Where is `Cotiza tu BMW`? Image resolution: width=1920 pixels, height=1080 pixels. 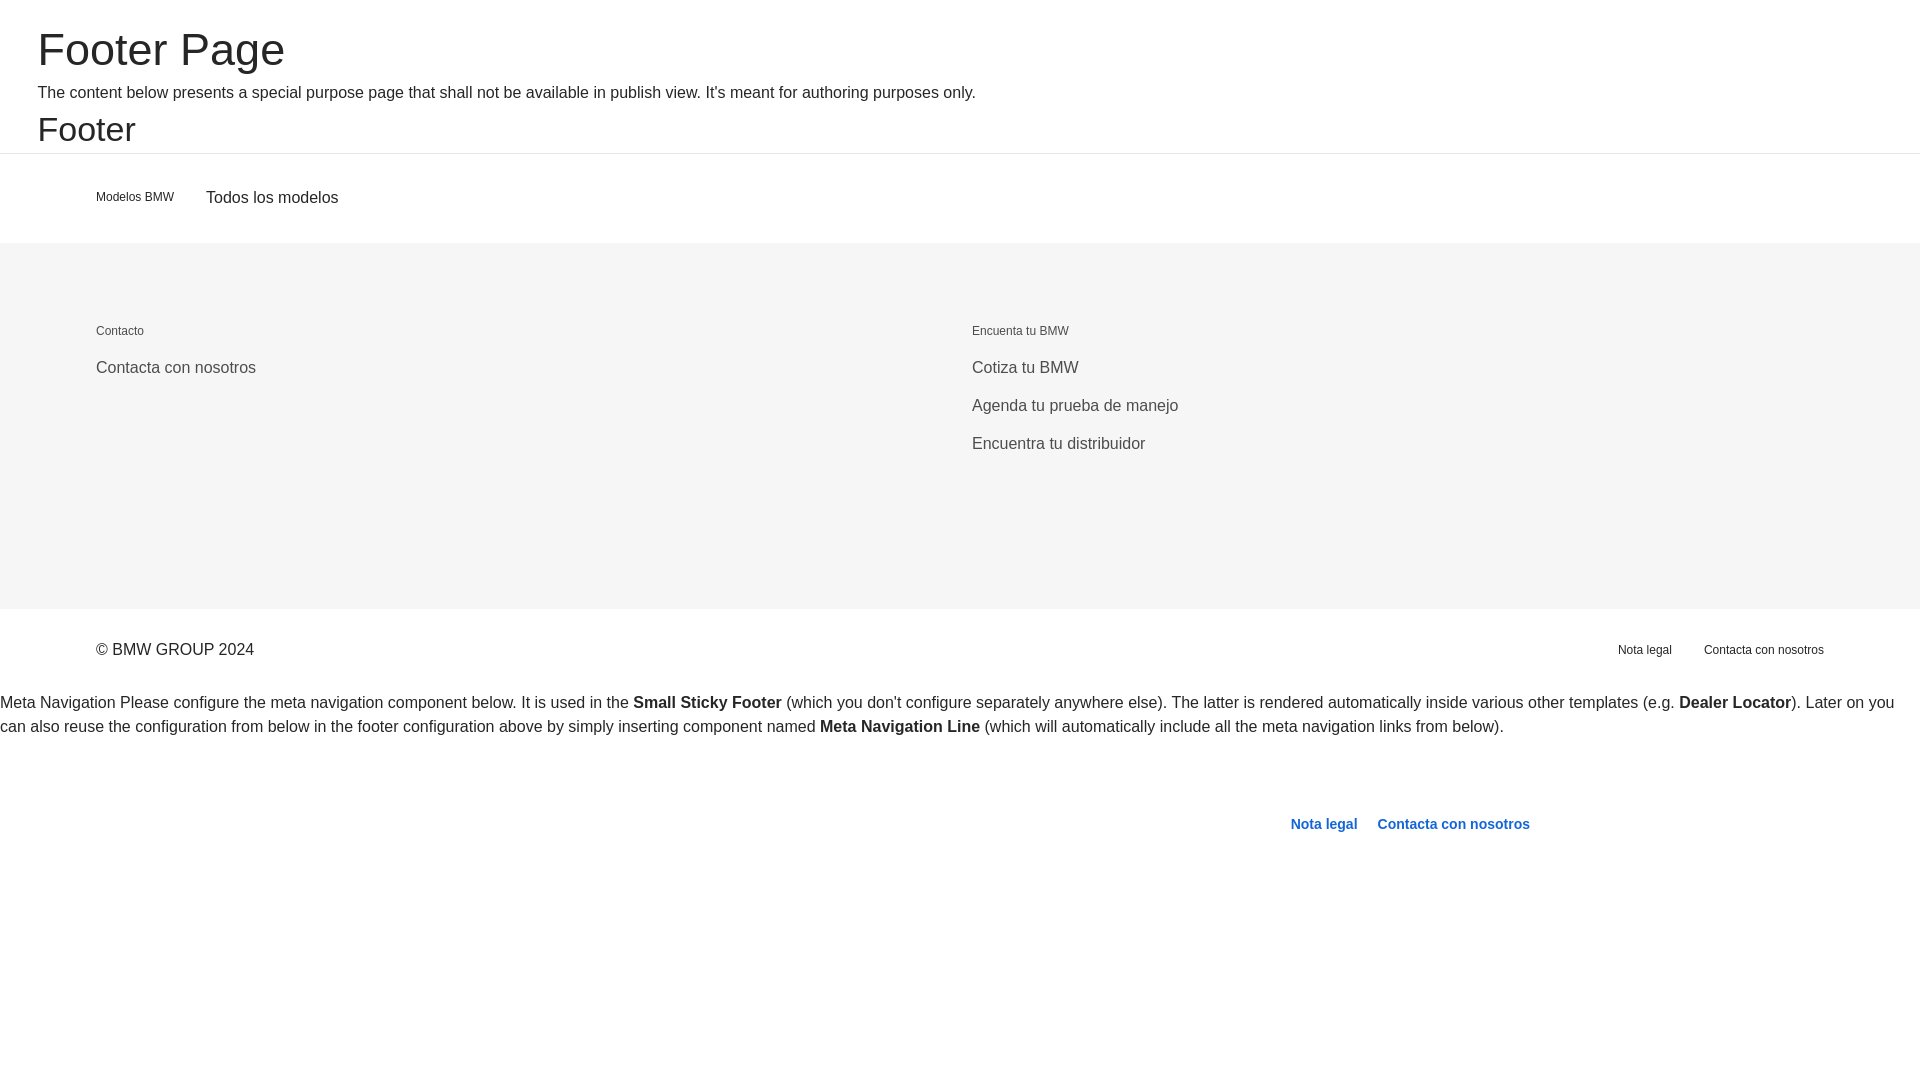 Cotiza tu BMW is located at coordinates (1025, 366).